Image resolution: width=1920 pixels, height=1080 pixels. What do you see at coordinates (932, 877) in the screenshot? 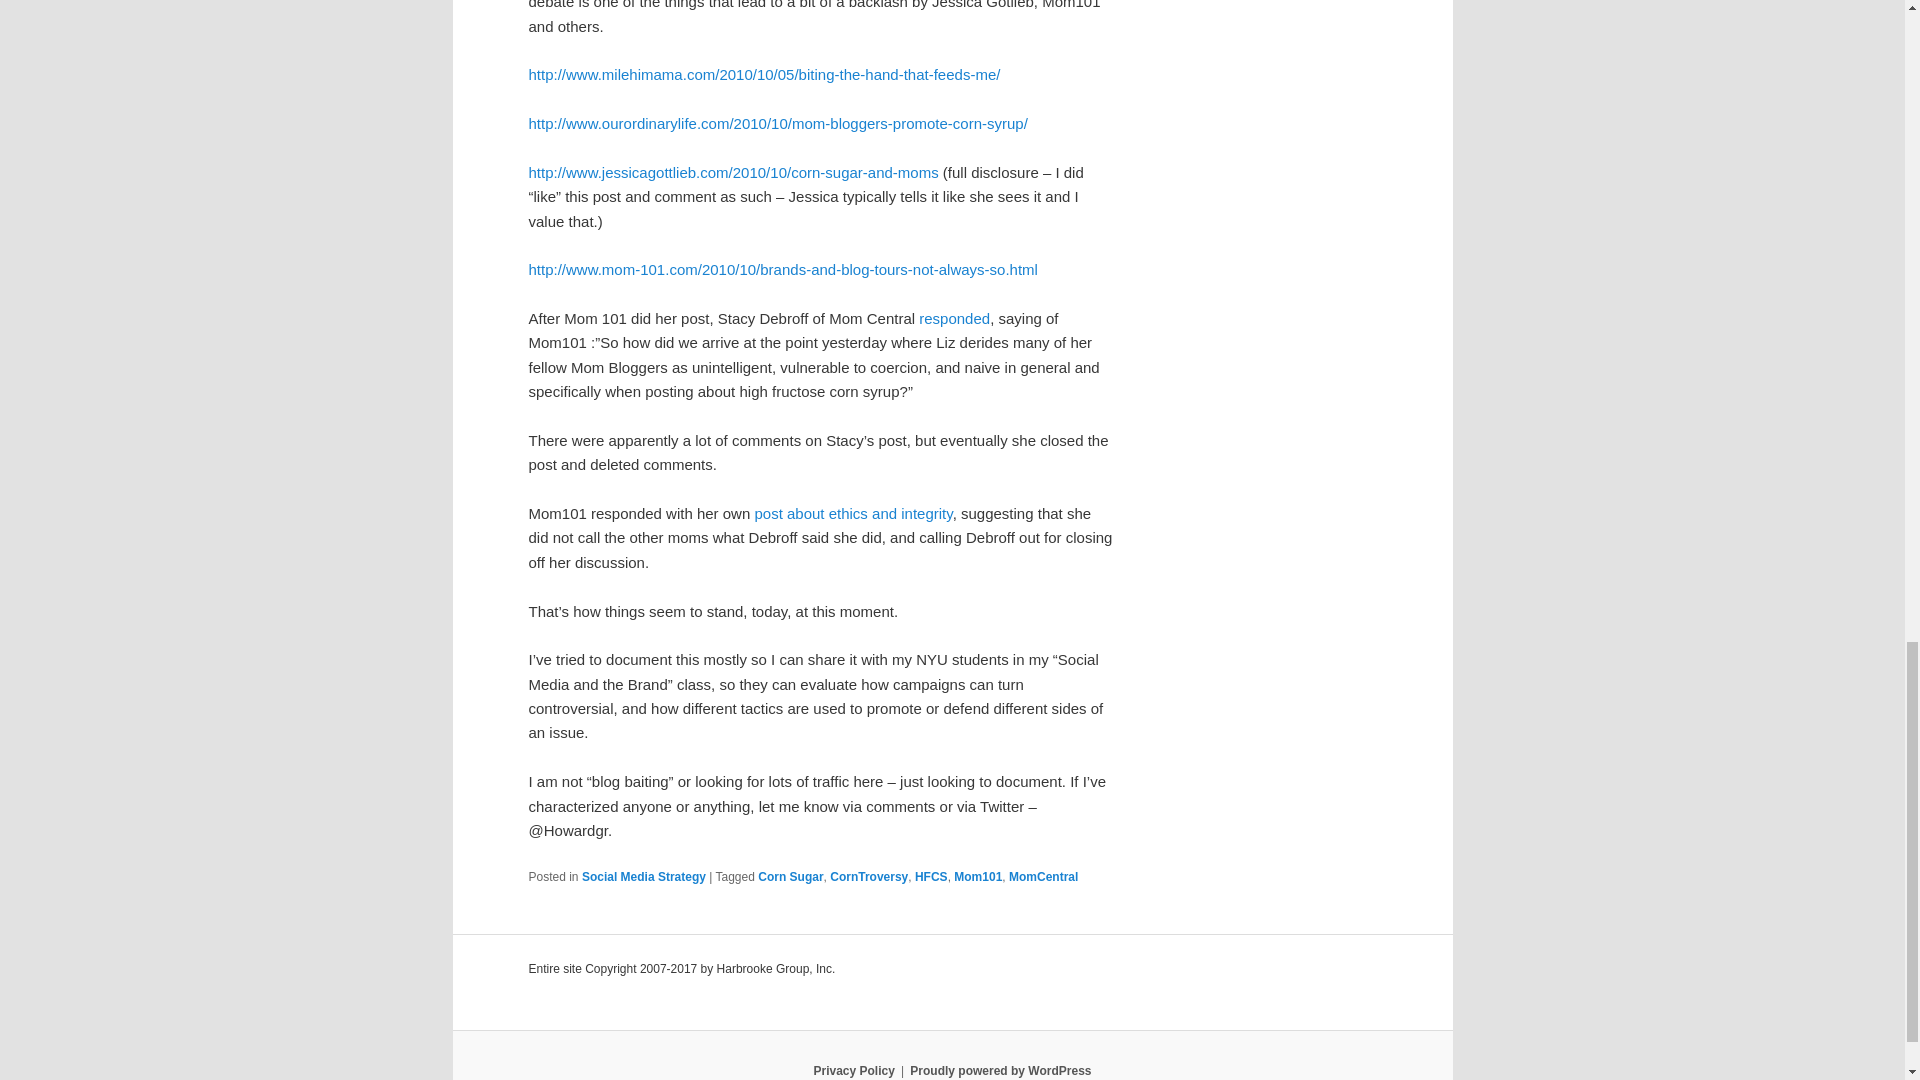
I see `HFCS` at bounding box center [932, 877].